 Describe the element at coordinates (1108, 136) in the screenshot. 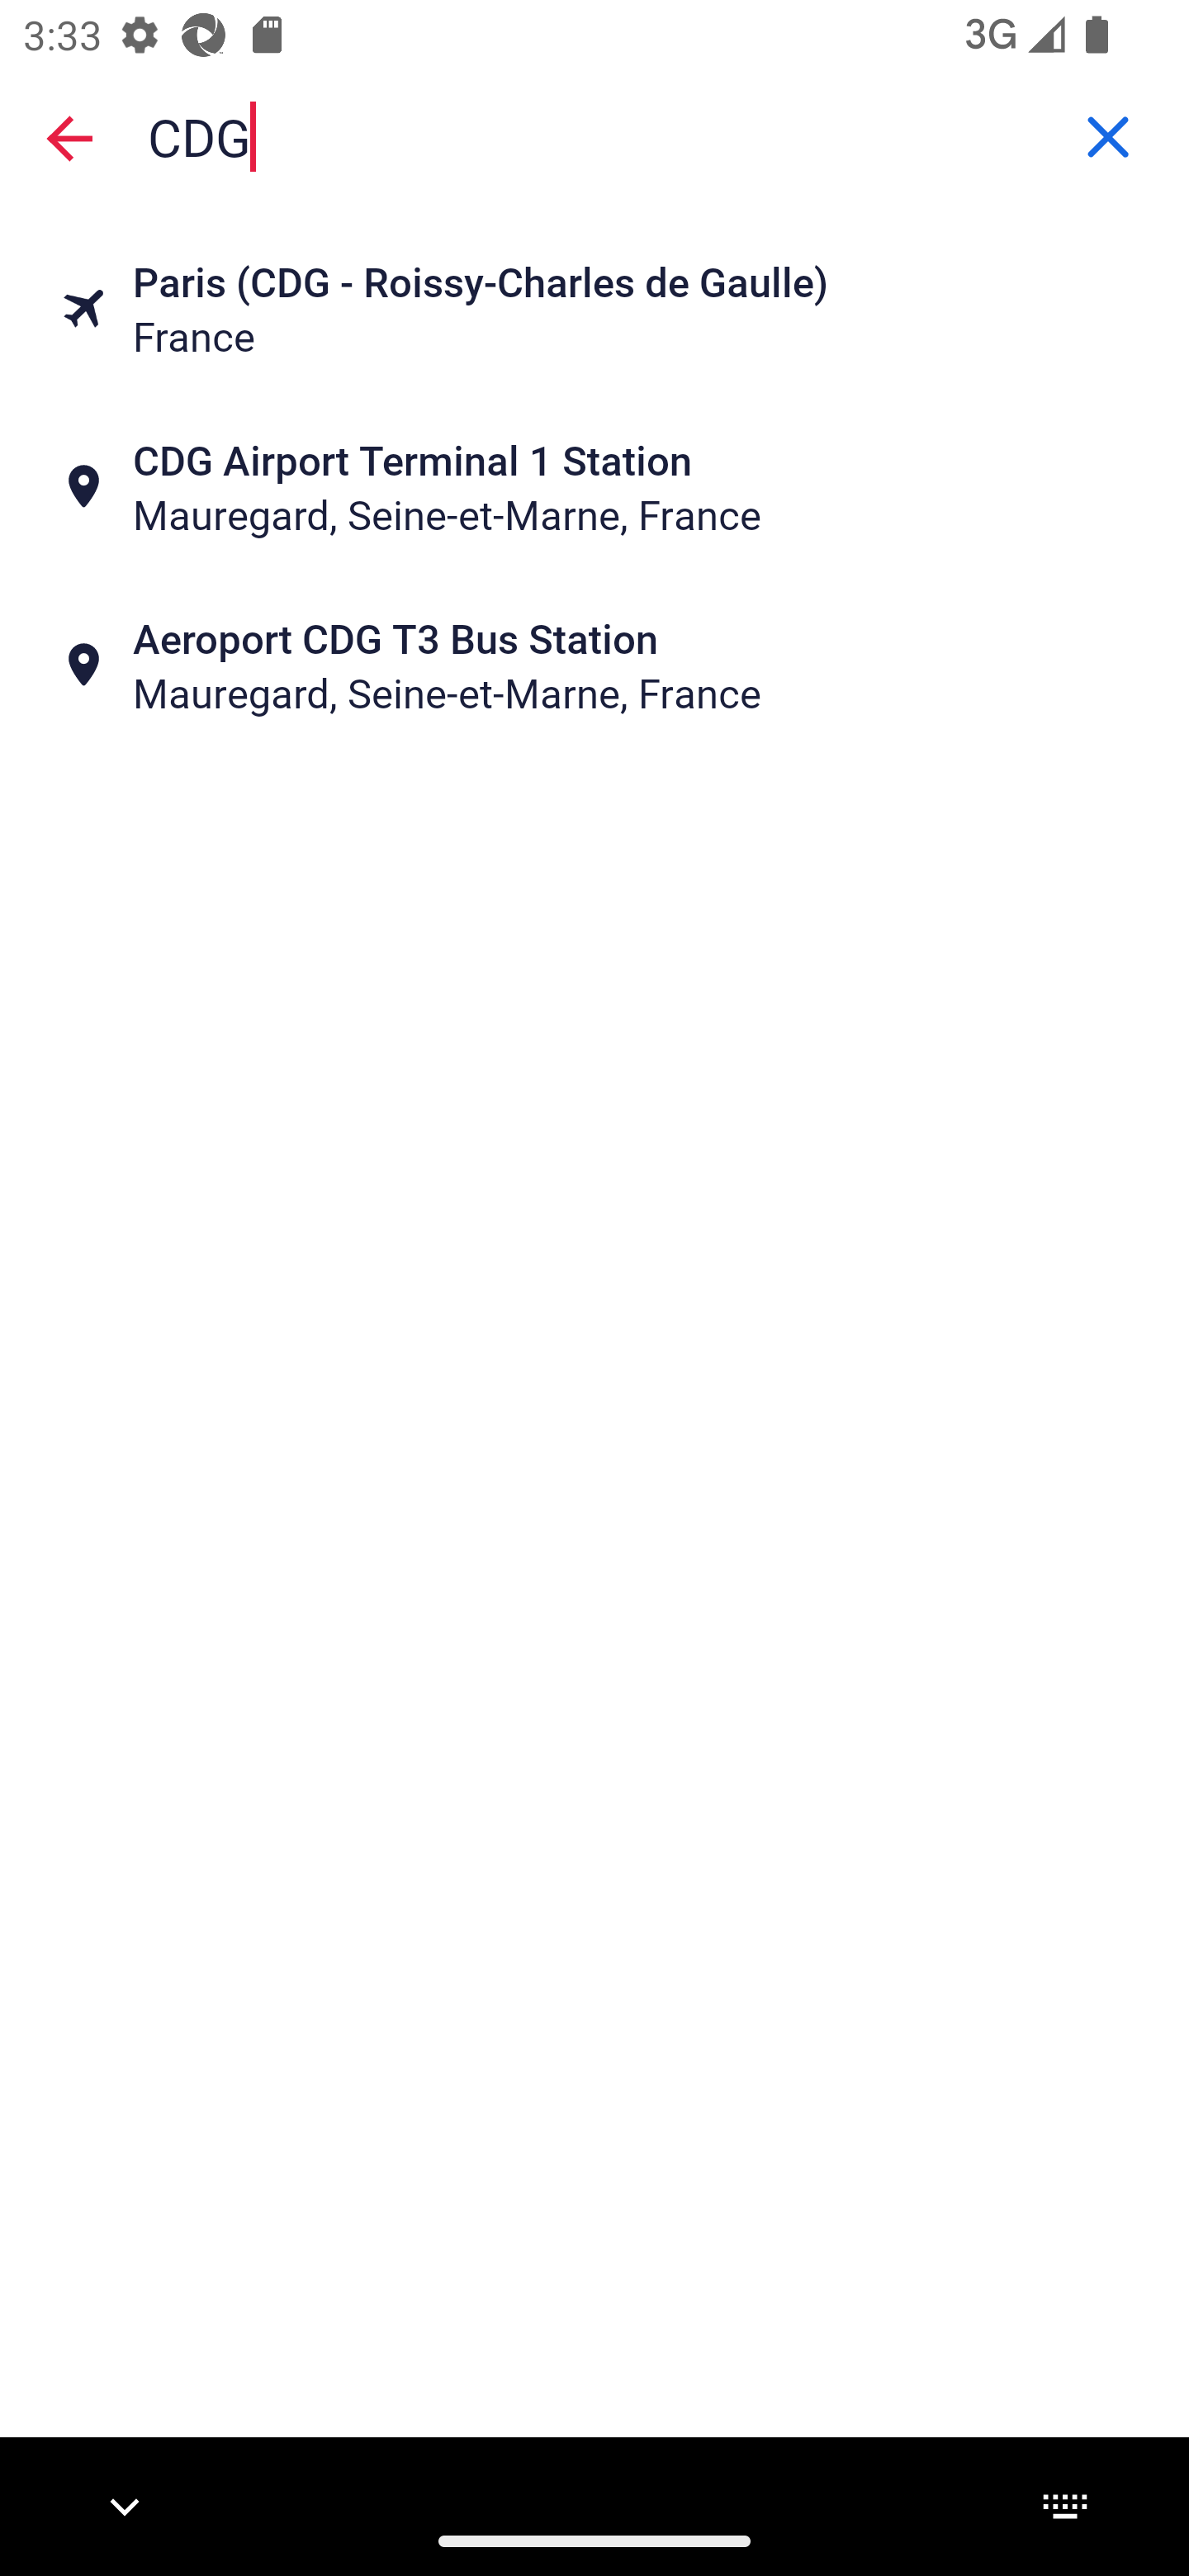

I see `Clear Pick-up` at that location.